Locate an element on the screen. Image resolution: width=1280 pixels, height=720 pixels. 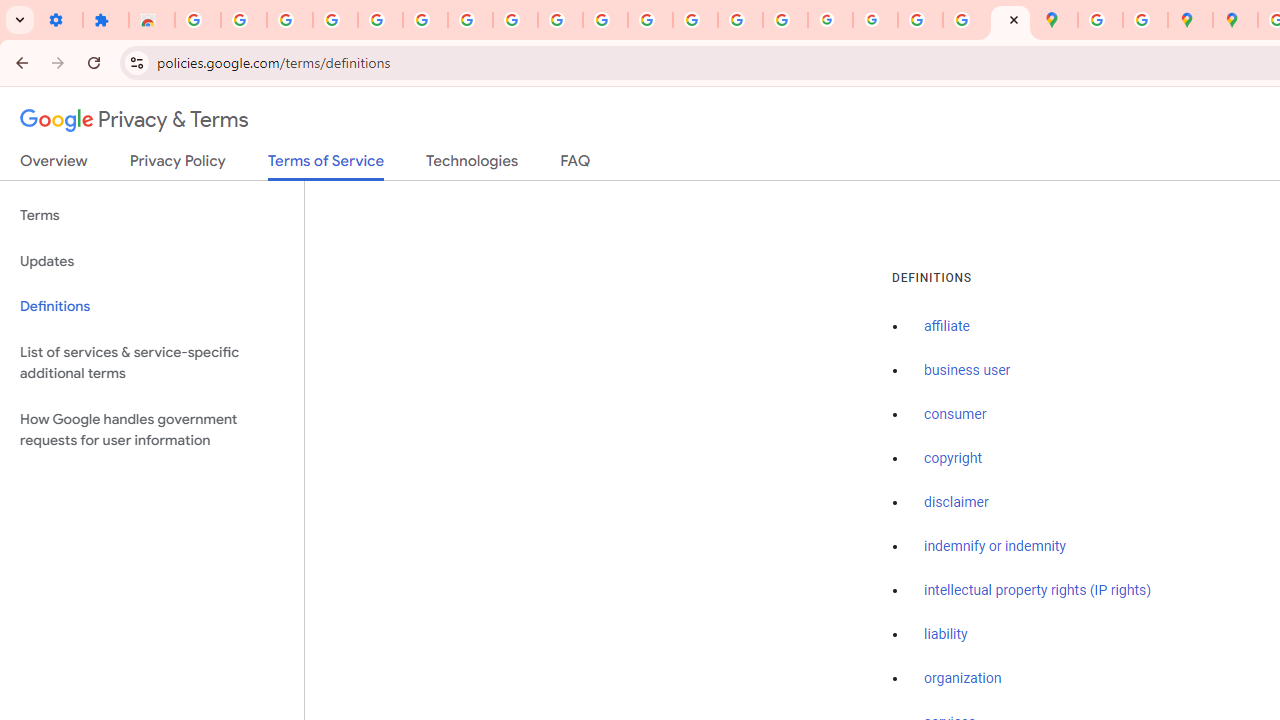
Extensions is located at coordinates (106, 20).